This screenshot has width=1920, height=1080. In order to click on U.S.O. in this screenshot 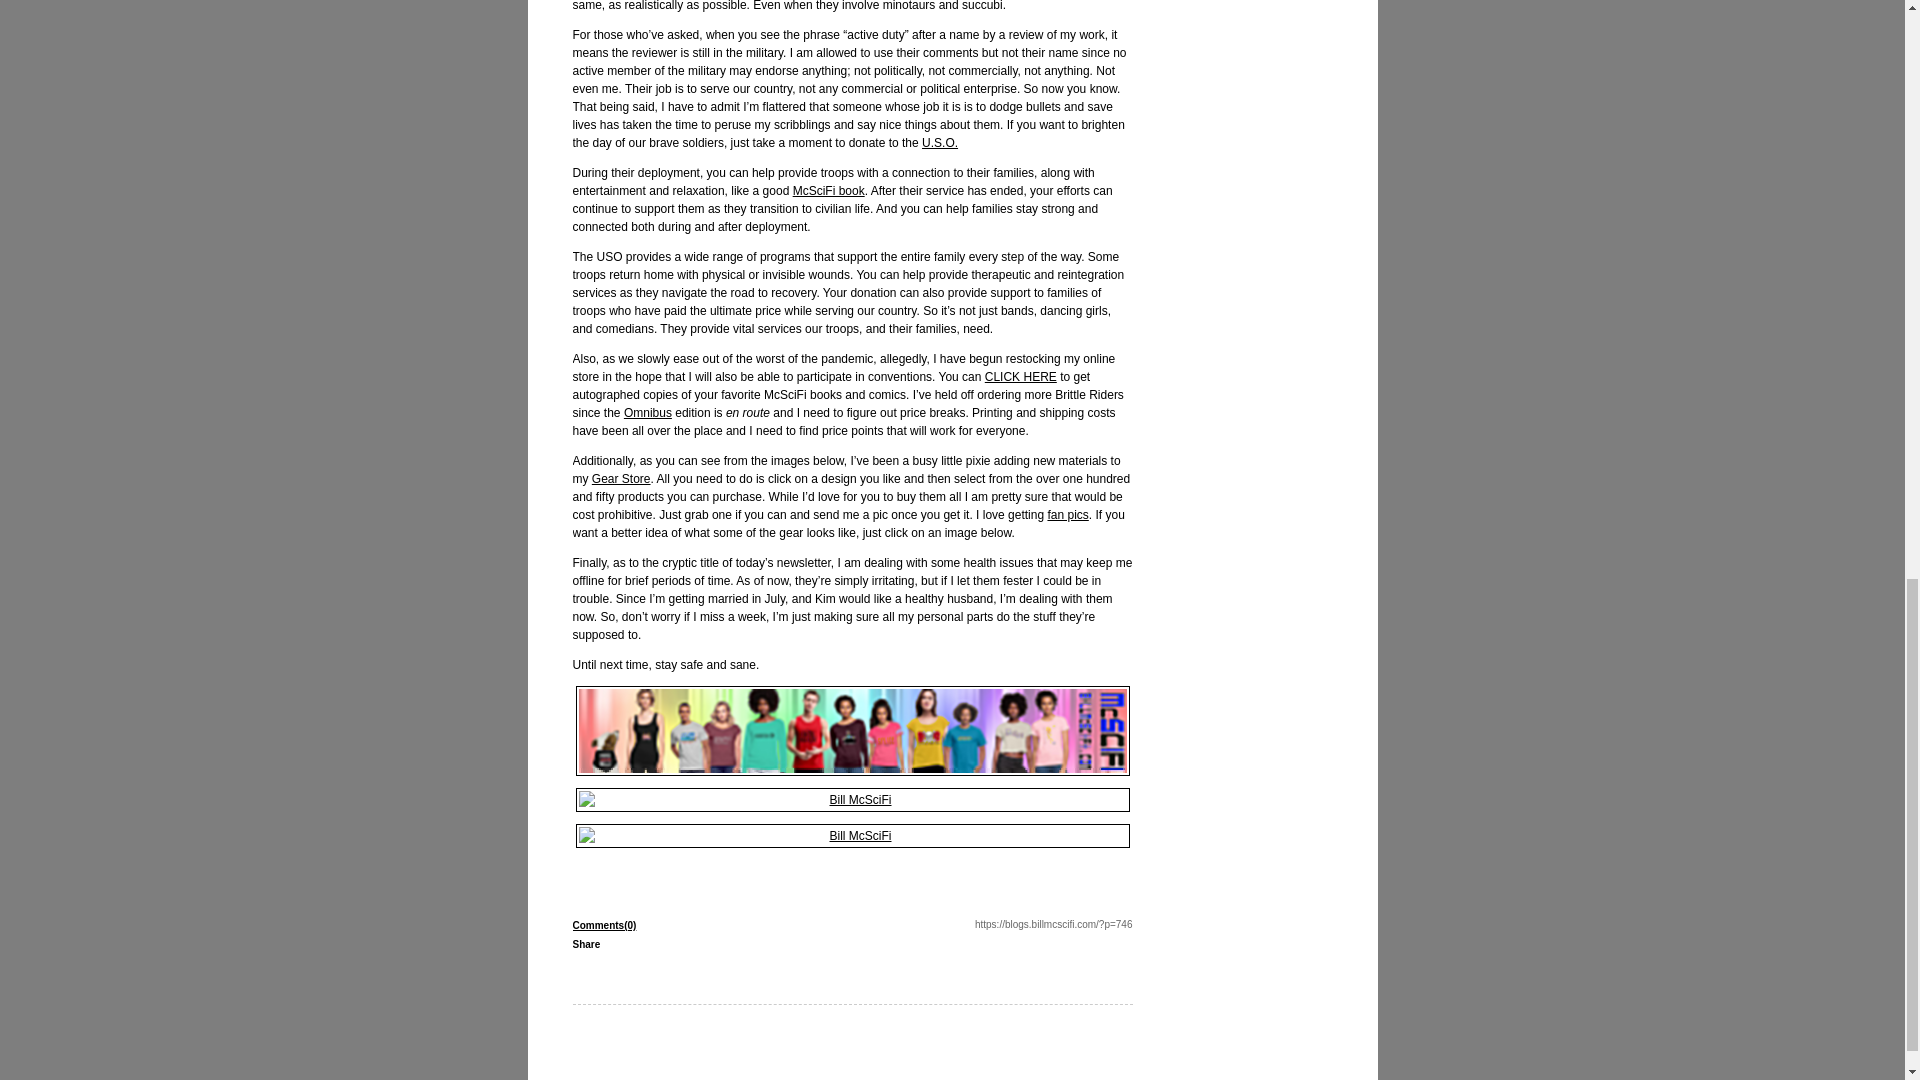, I will do `click(940, 143)`.